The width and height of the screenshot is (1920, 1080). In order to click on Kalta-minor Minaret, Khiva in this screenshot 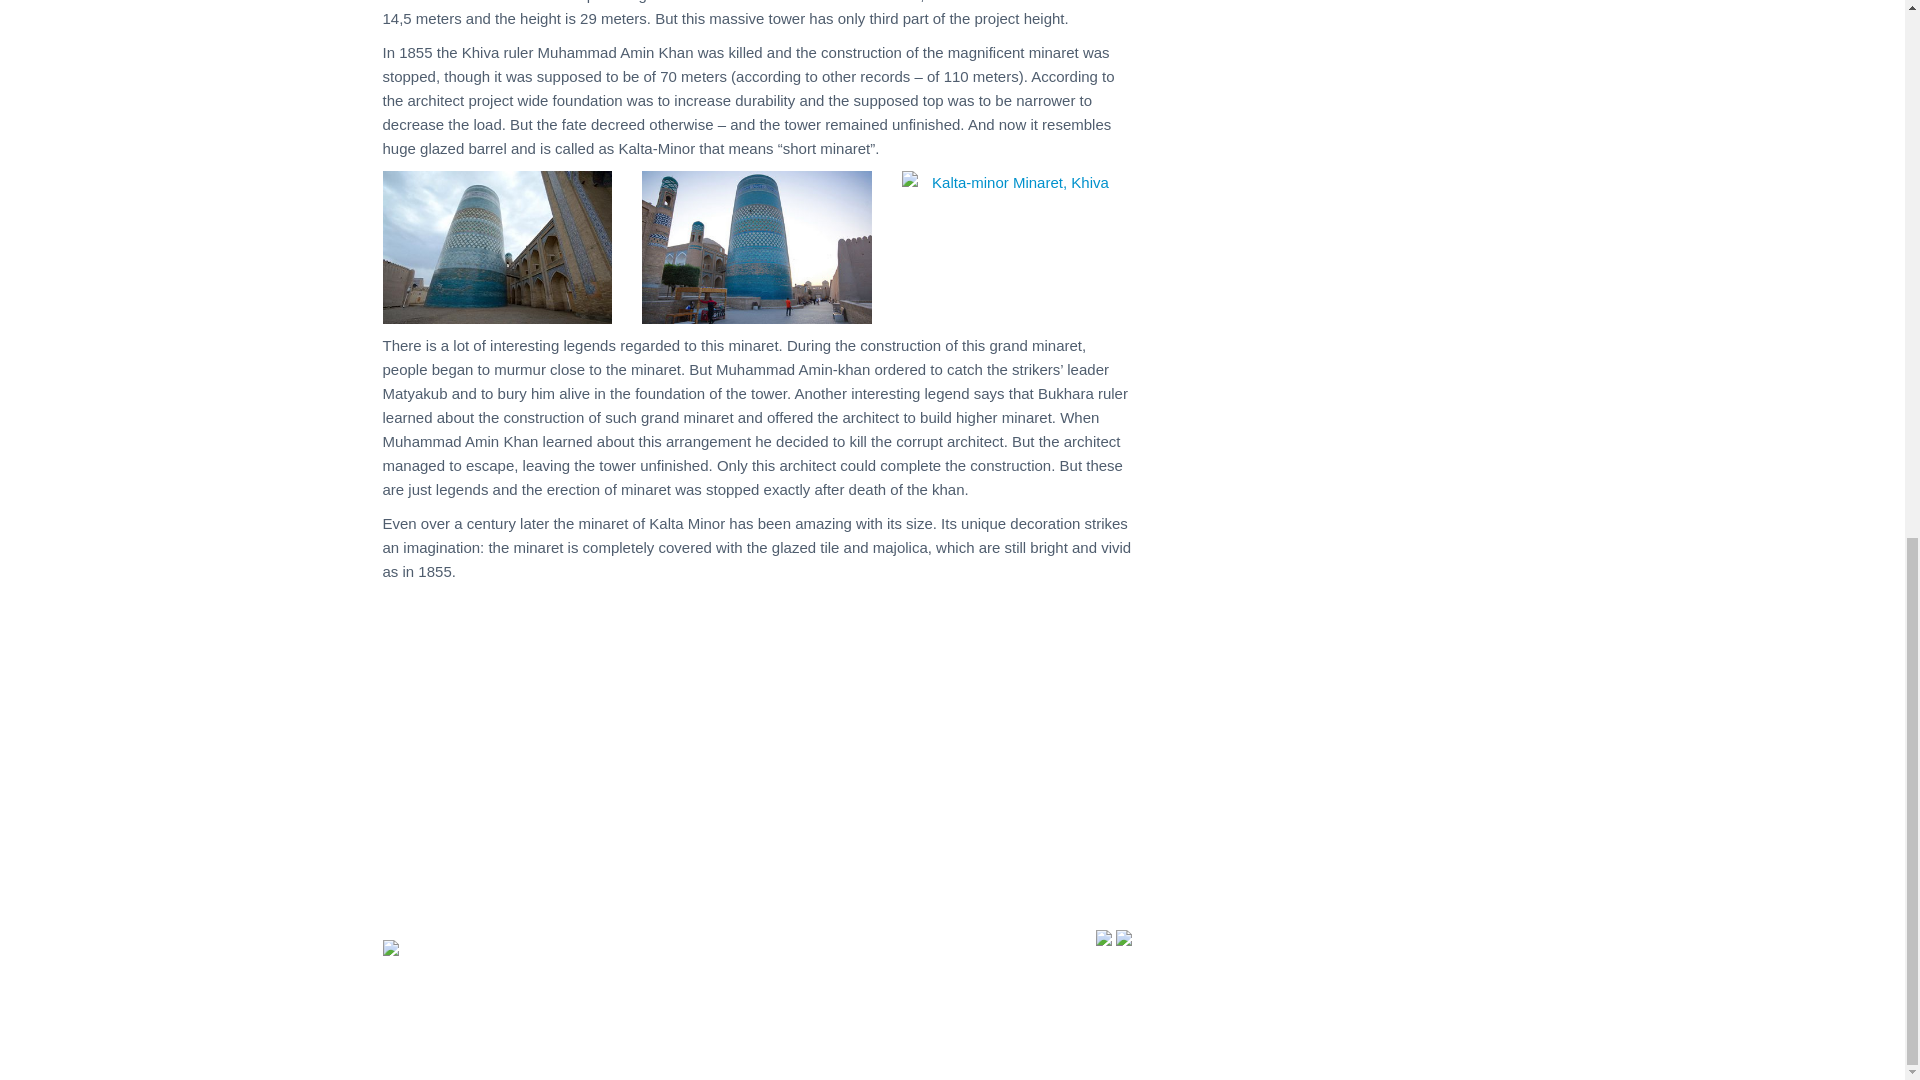, I will do `click(497, 247)`.